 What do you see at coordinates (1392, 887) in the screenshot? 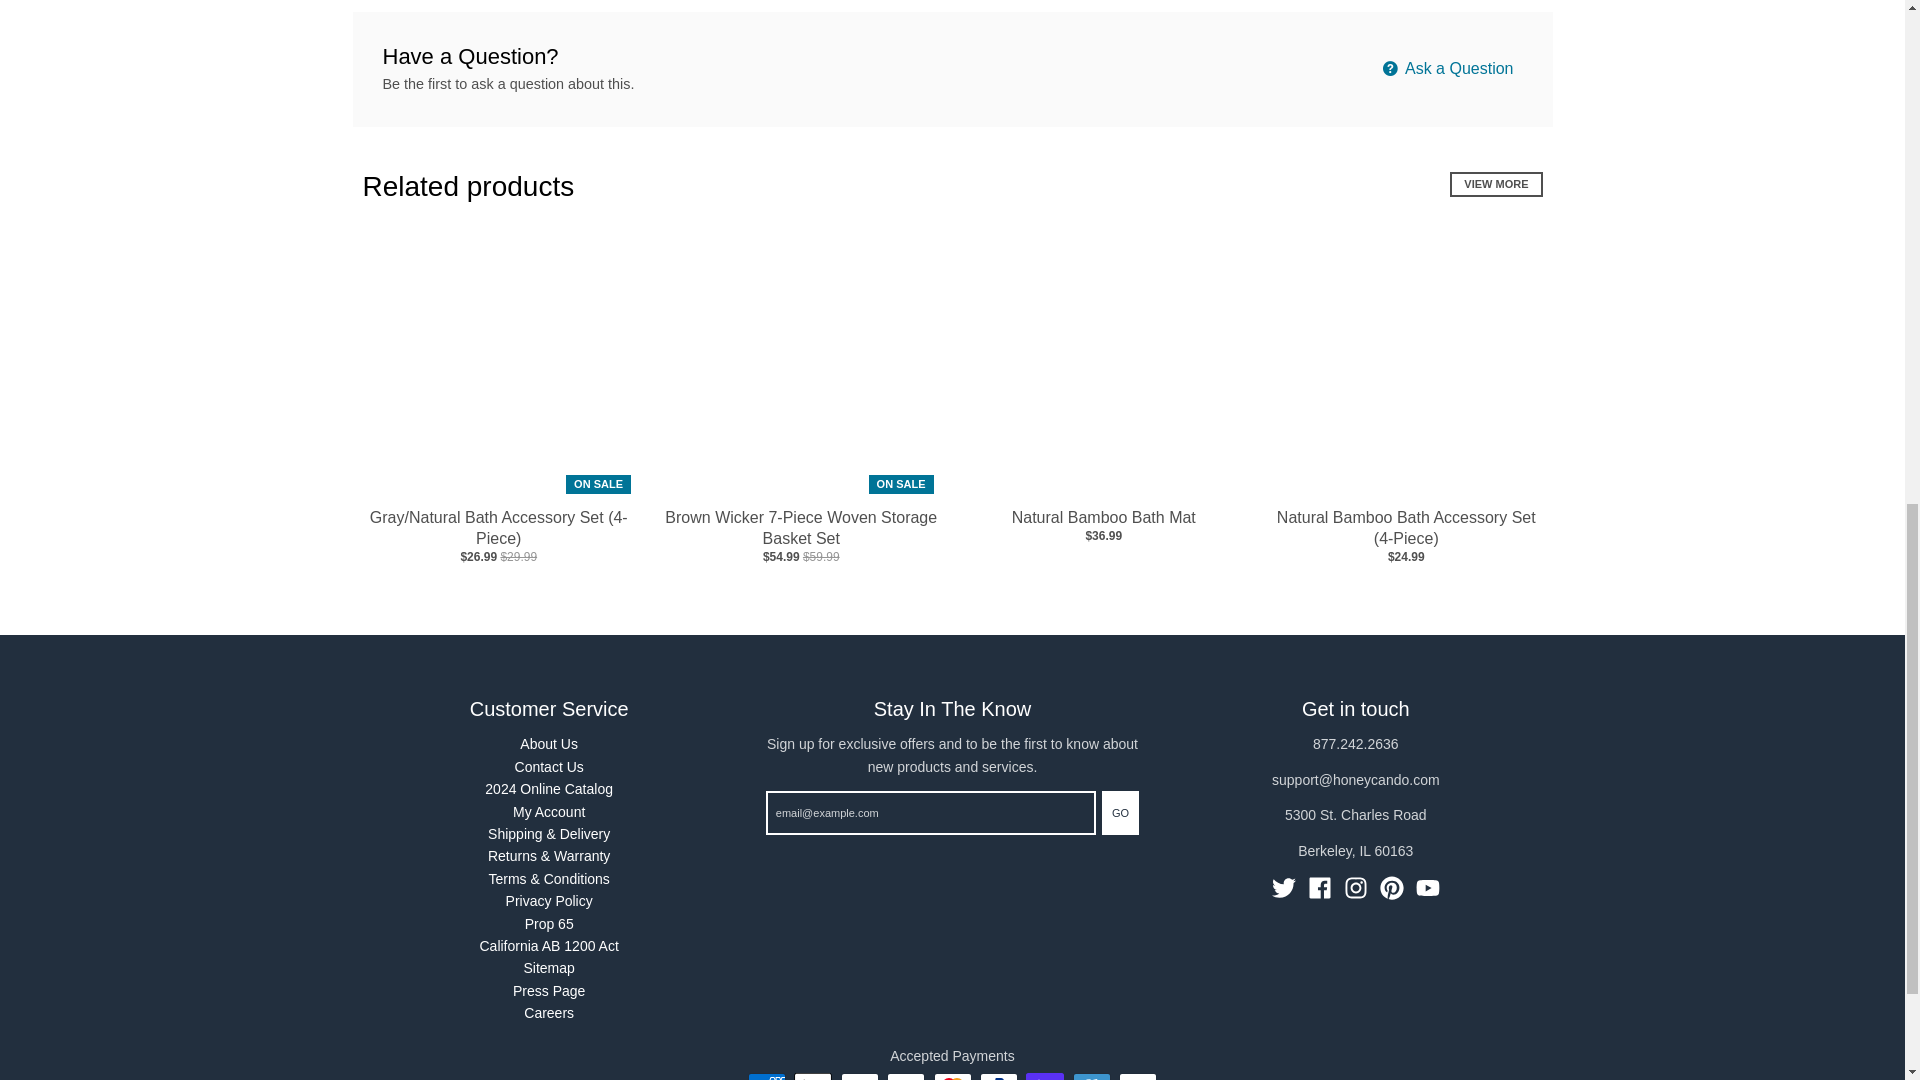
I see `Pinterest - honeycando.com` at bounding box center [1392, 887].